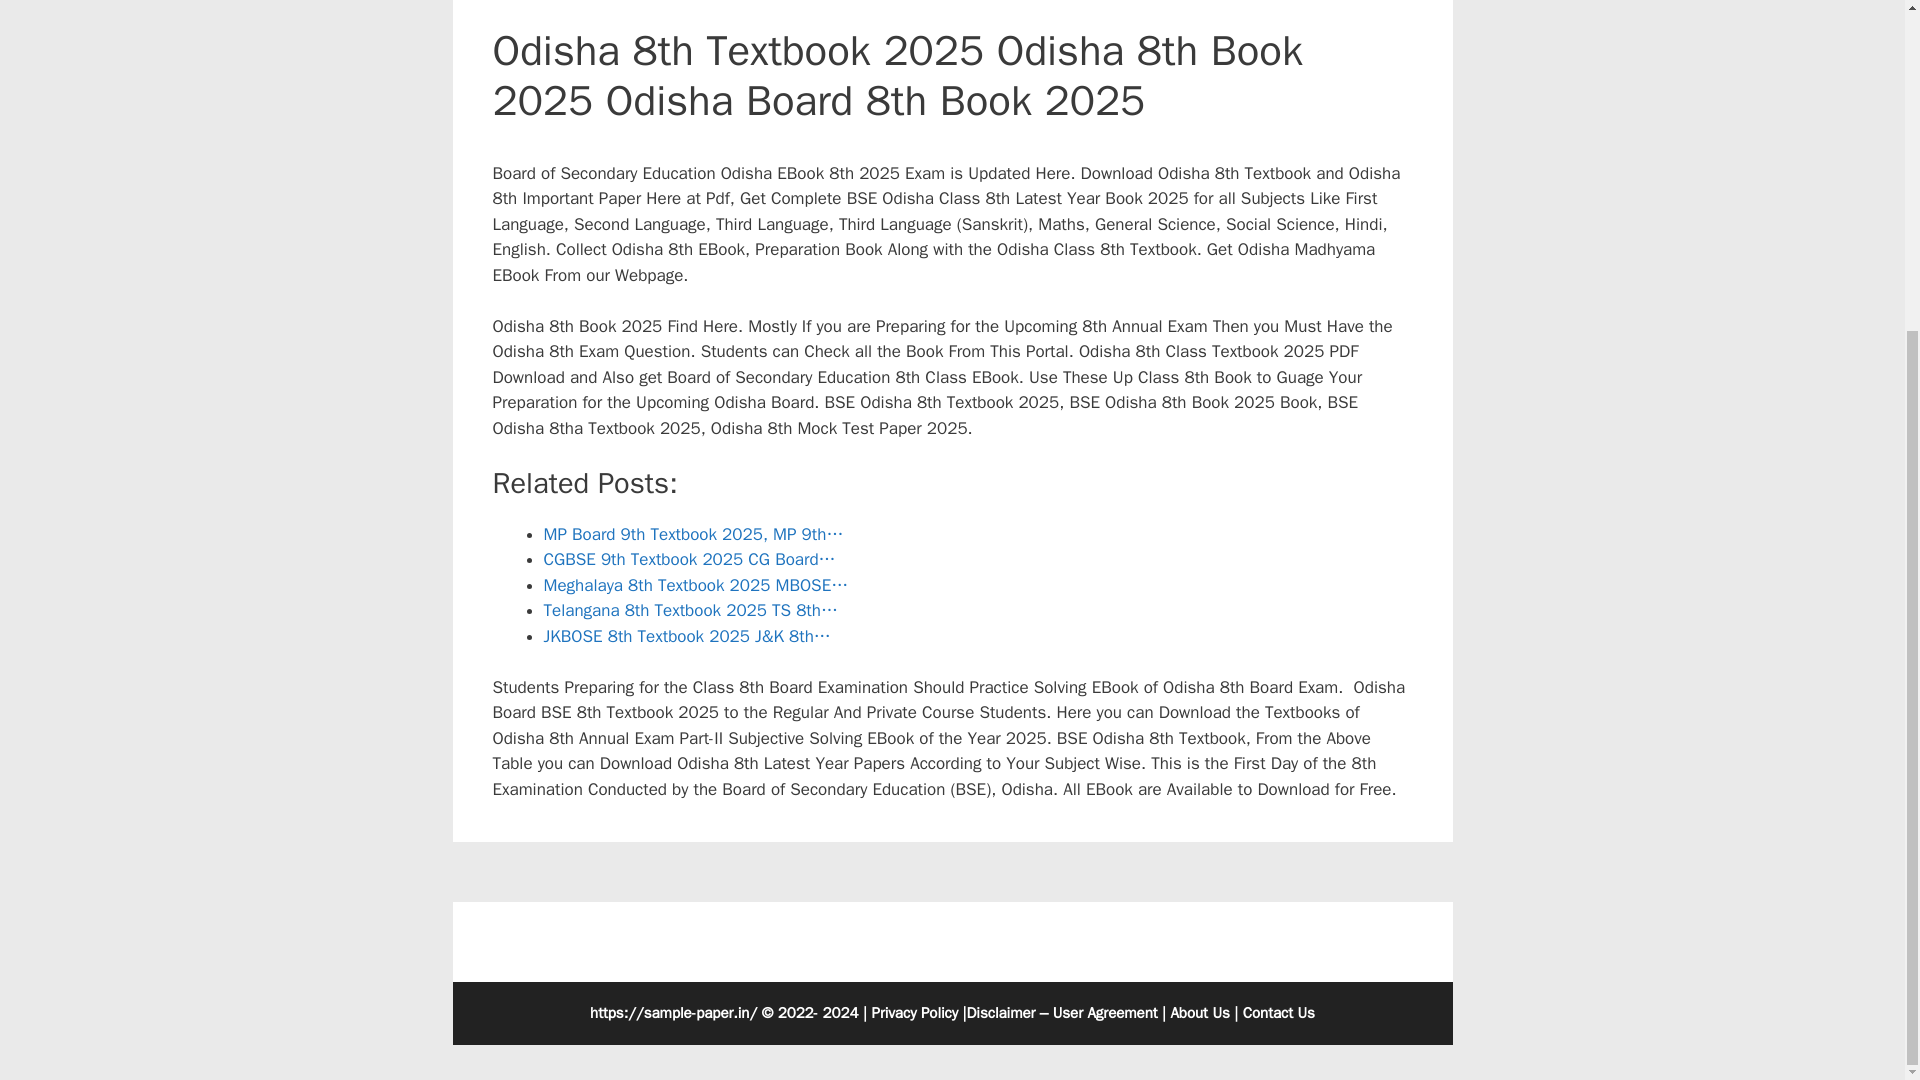 The image size is (1920, 1080). I want to click on About Us, so click(1198, 1012).